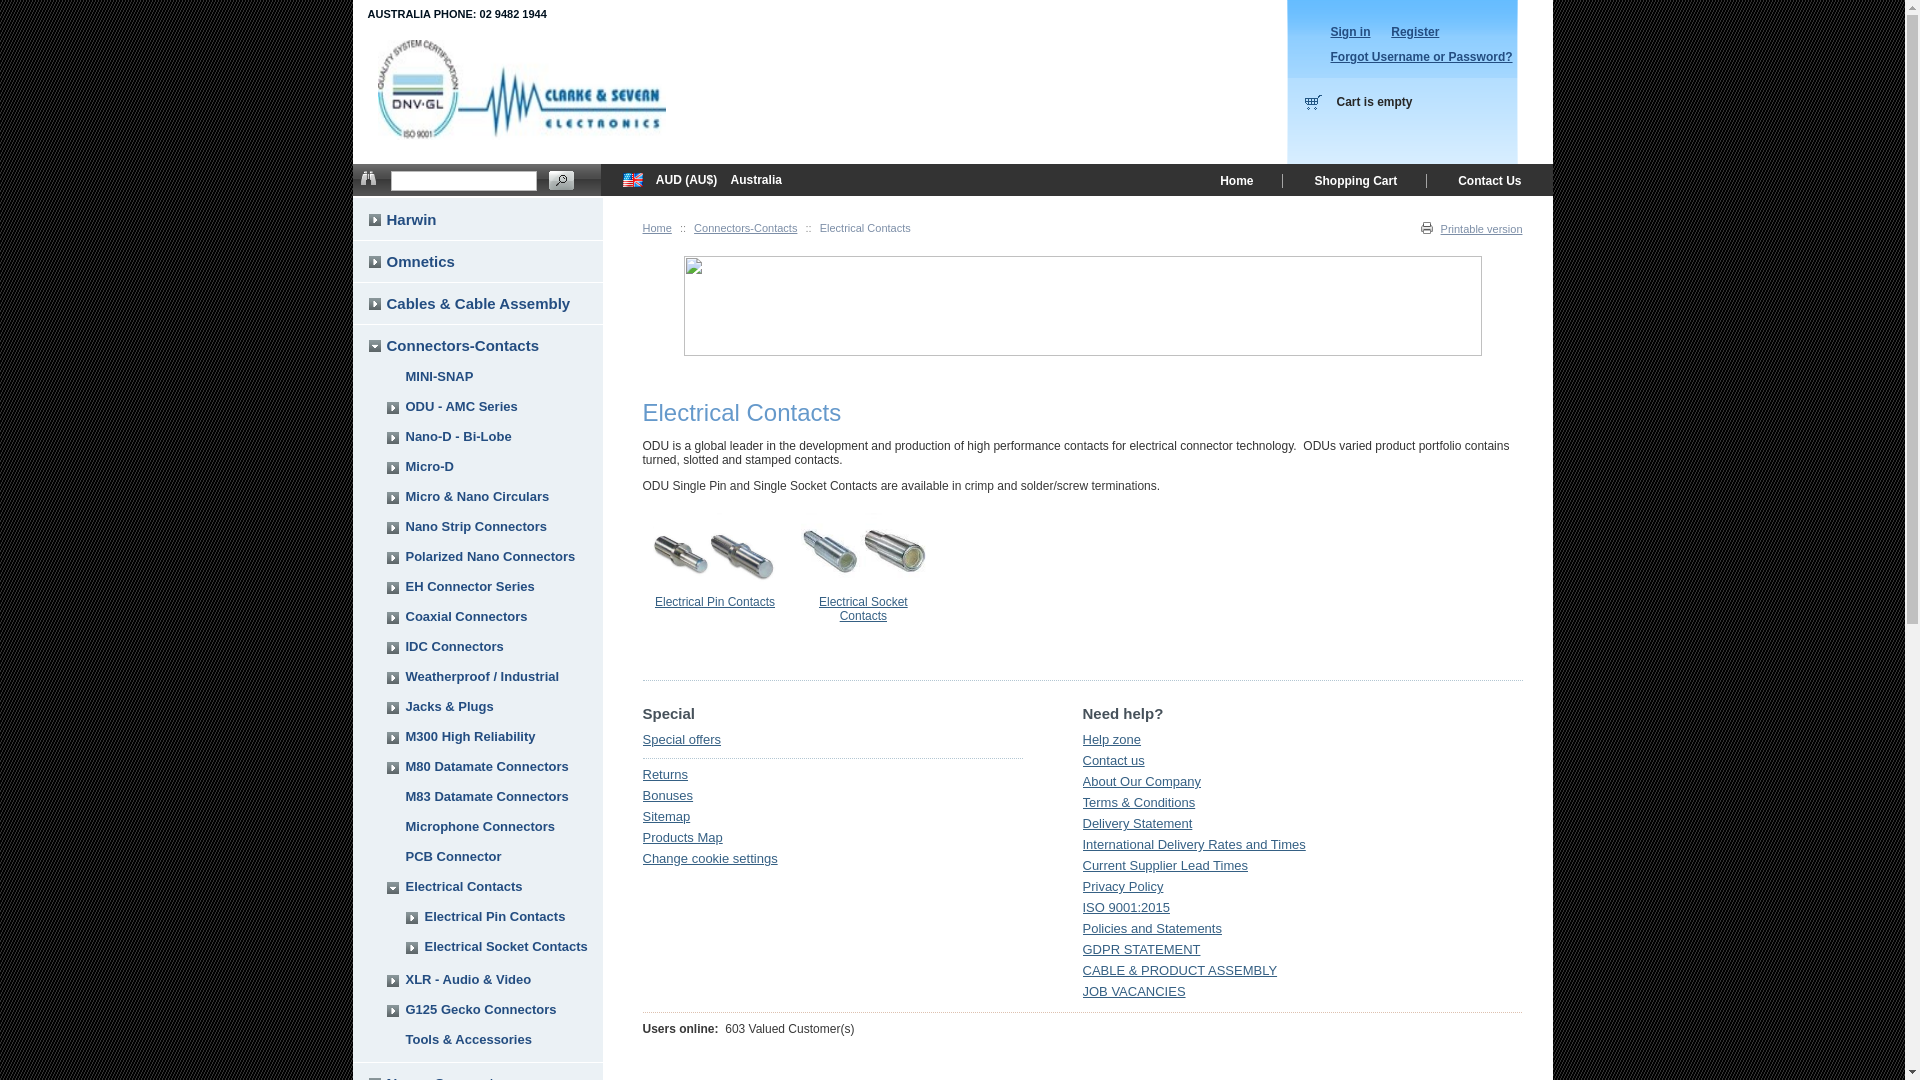  Describe the element at coordinates (477, 526) in the screenshot. I see `Nano Strip Connectors` at that location.